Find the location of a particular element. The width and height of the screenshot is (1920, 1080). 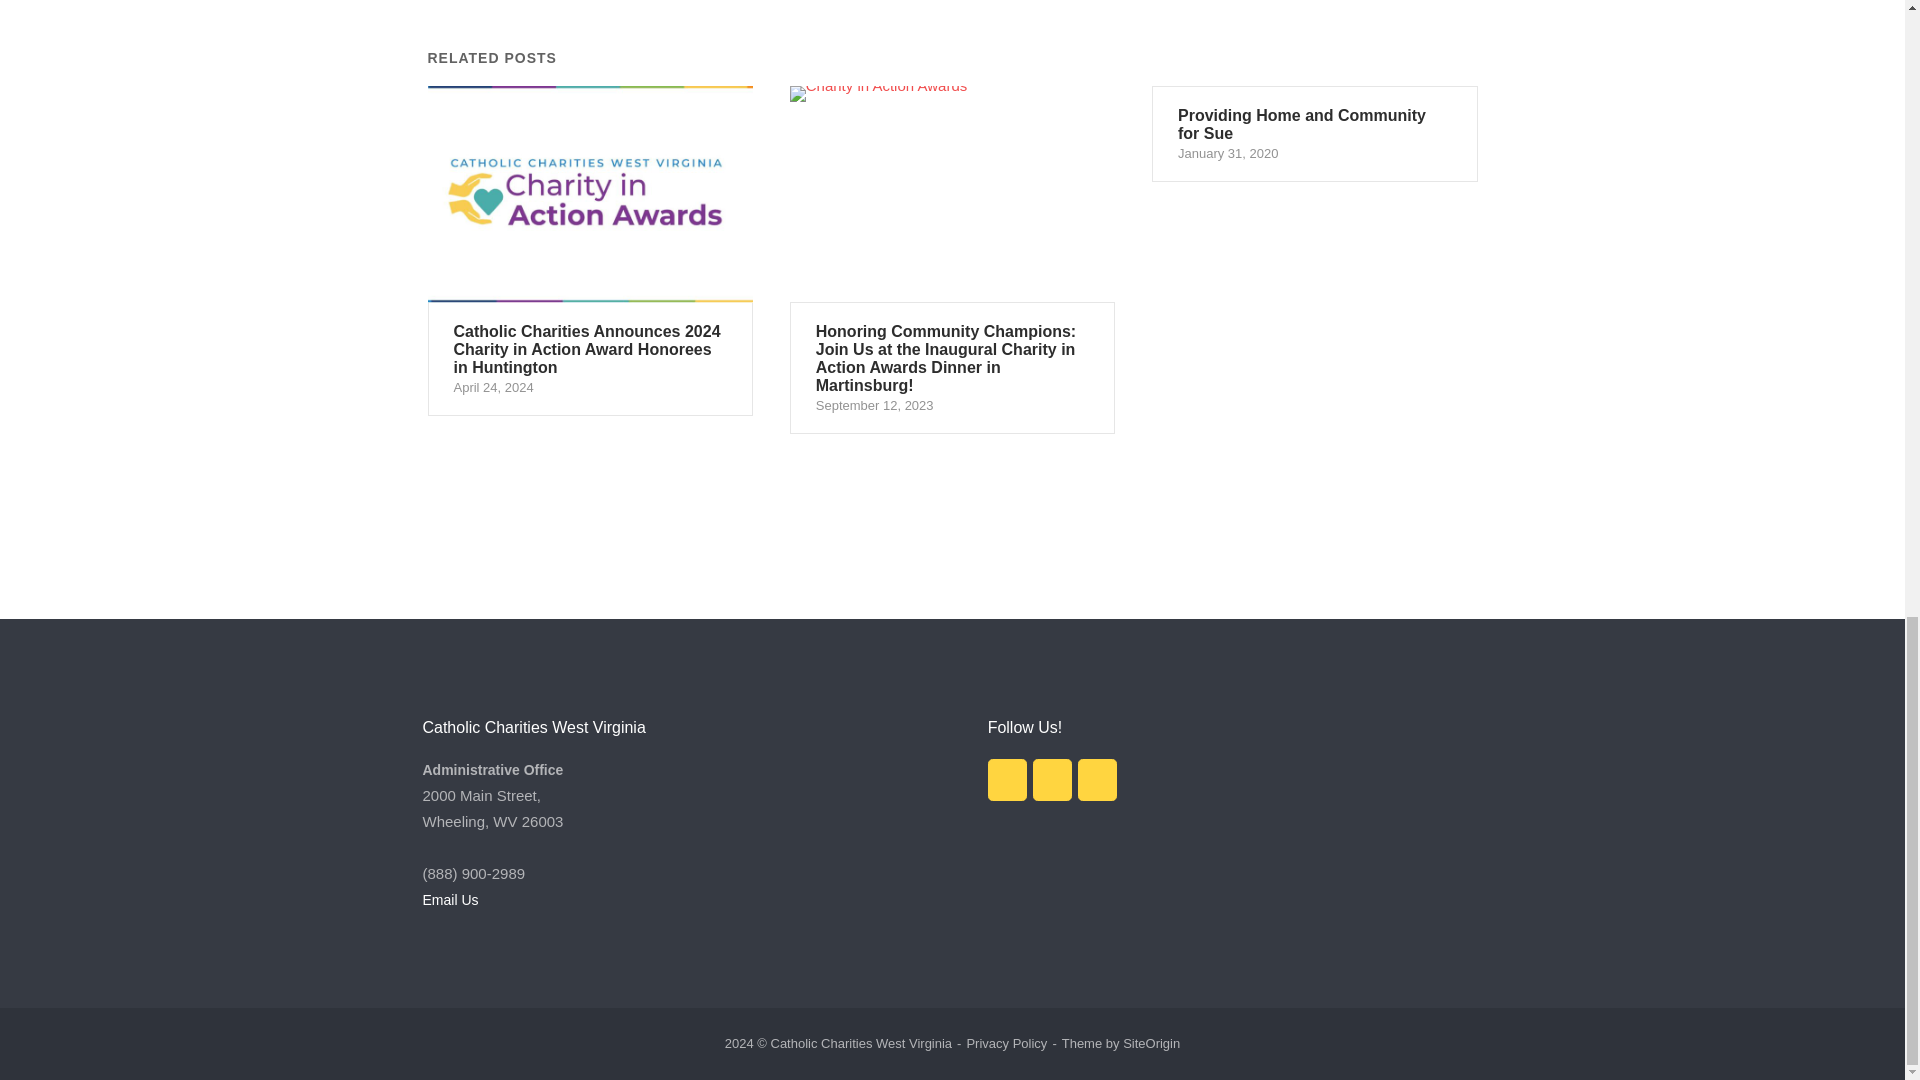

Catholic Charities West Virginia on Facebook is located at coordinates (1008, 780).